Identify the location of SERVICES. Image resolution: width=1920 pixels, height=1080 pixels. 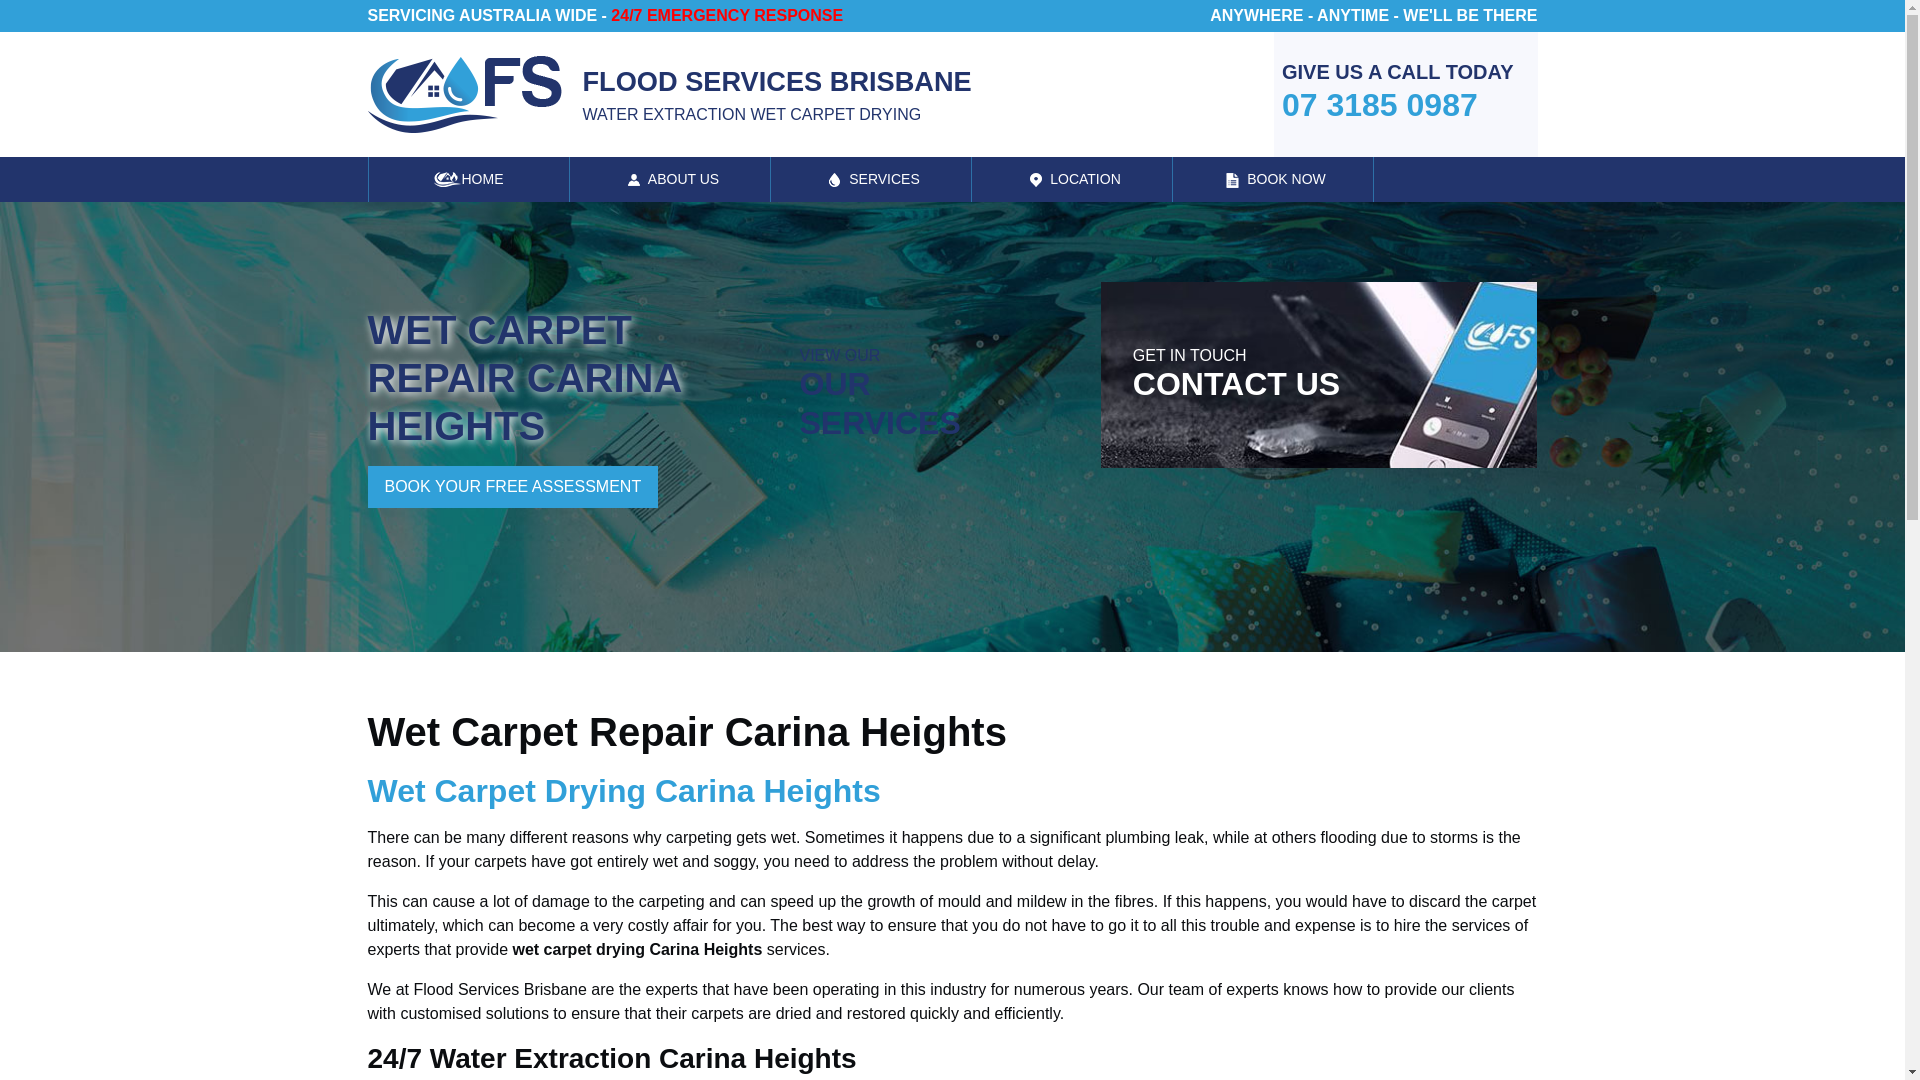
(918, 394).